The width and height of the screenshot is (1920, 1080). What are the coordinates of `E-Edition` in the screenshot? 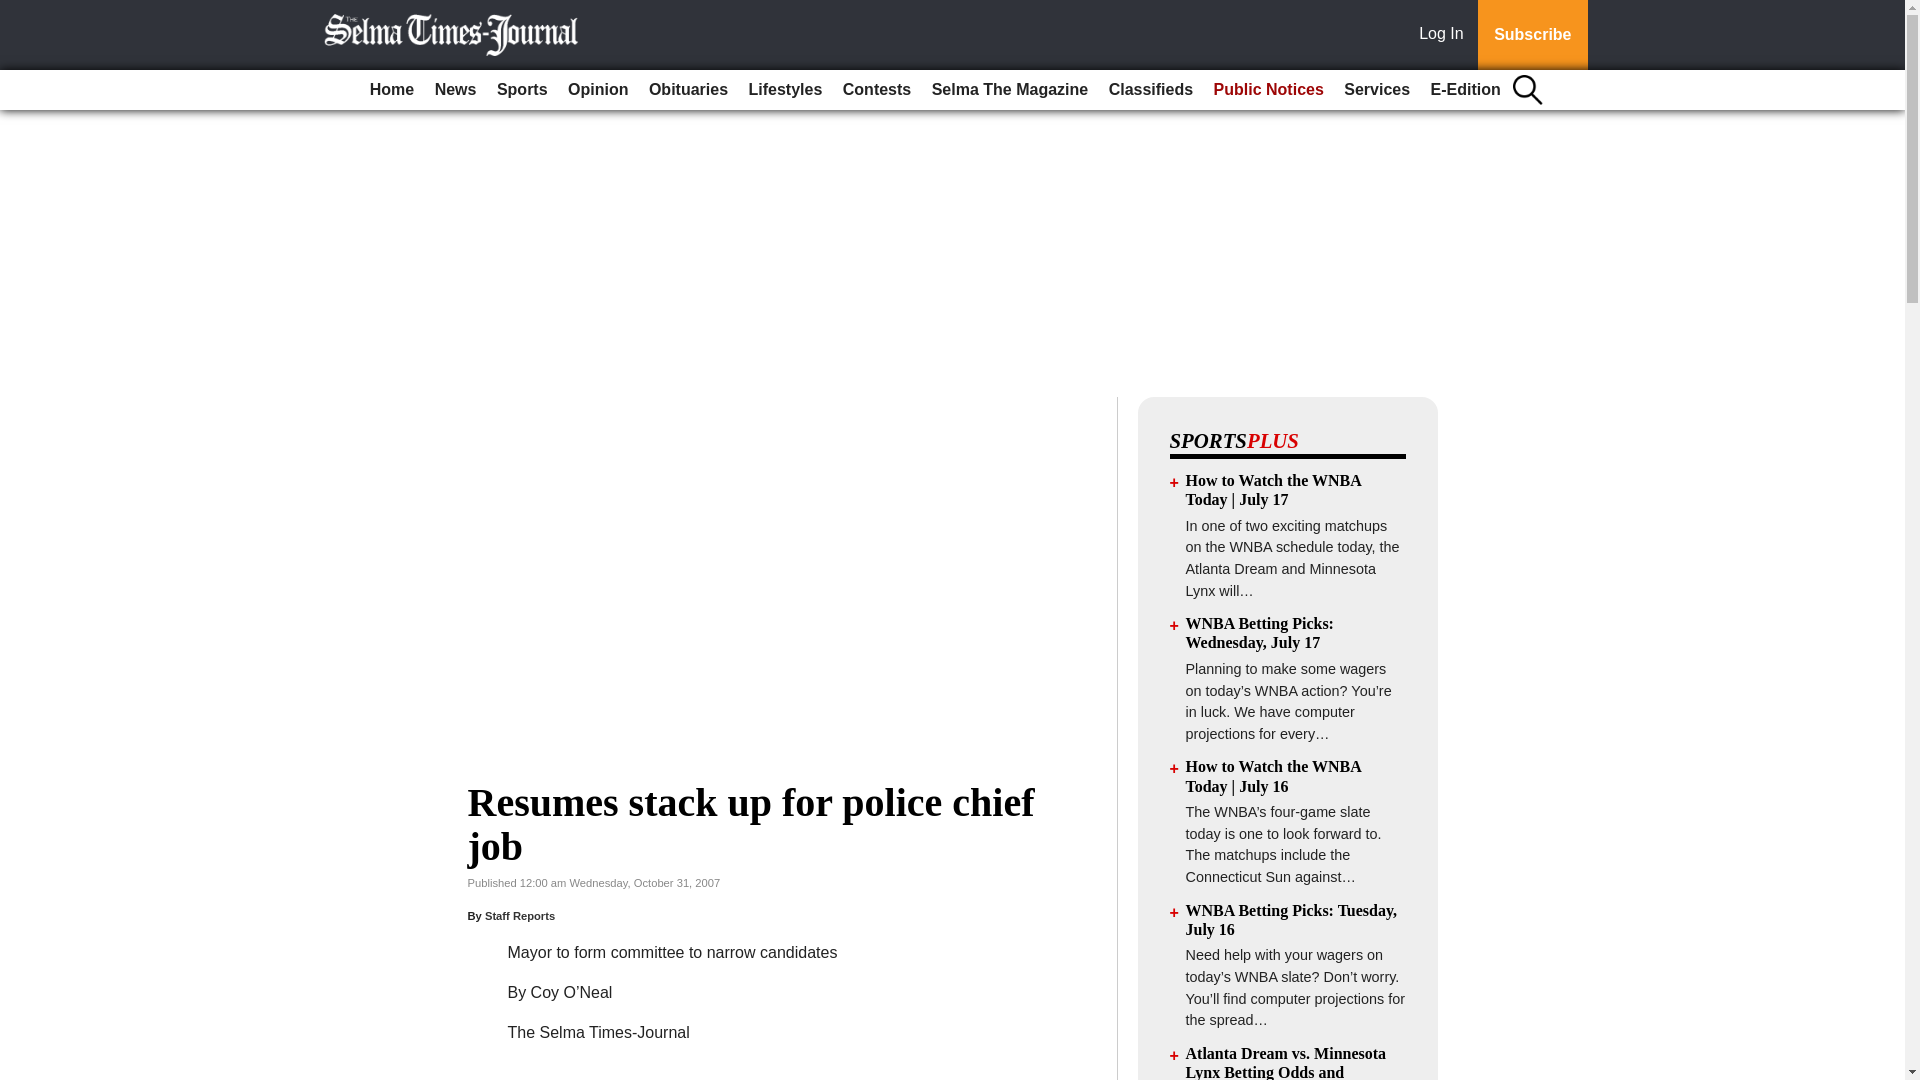 It's located at (1466, 90).